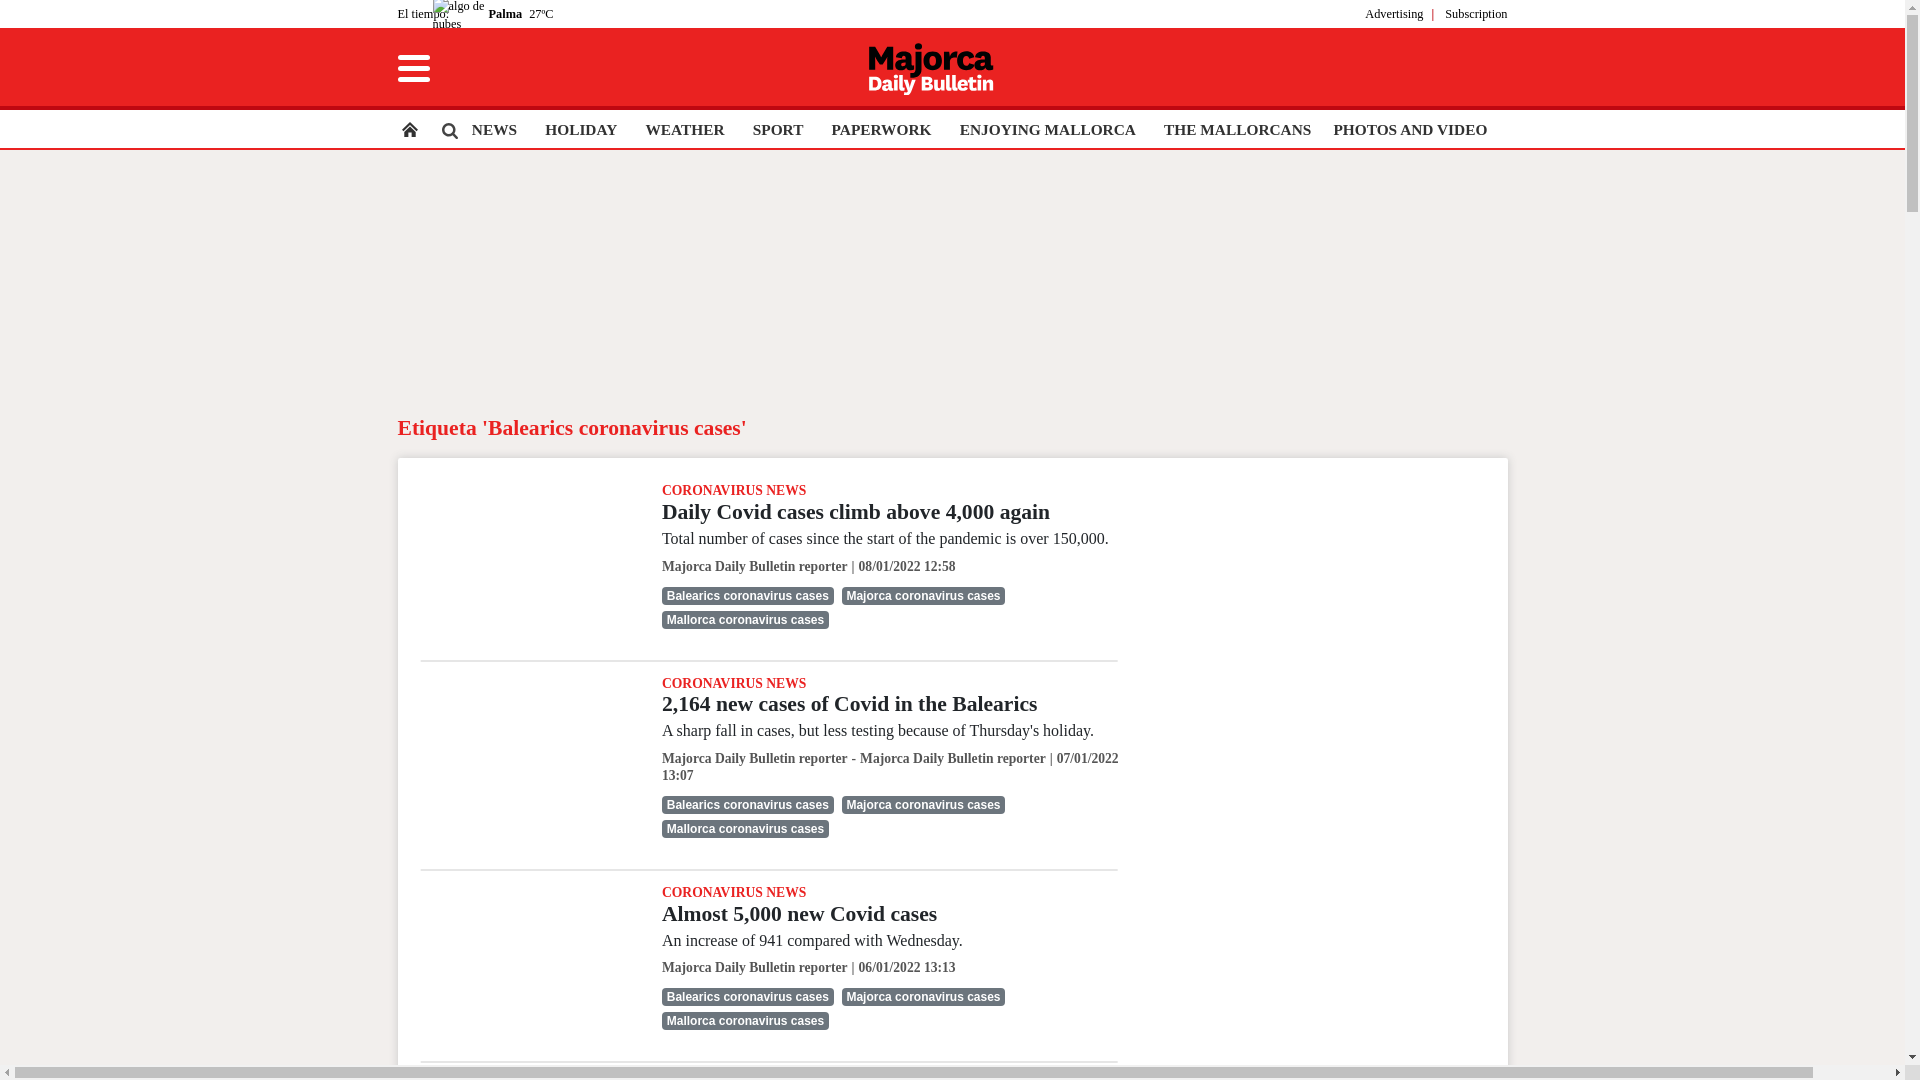 The height and width of the screenshot is (1080, 1920). What do you see at coordinates (528, 1078) in the screenshot?
I see `Record number of Covid cases once again` at bounding box center [528, 1078].